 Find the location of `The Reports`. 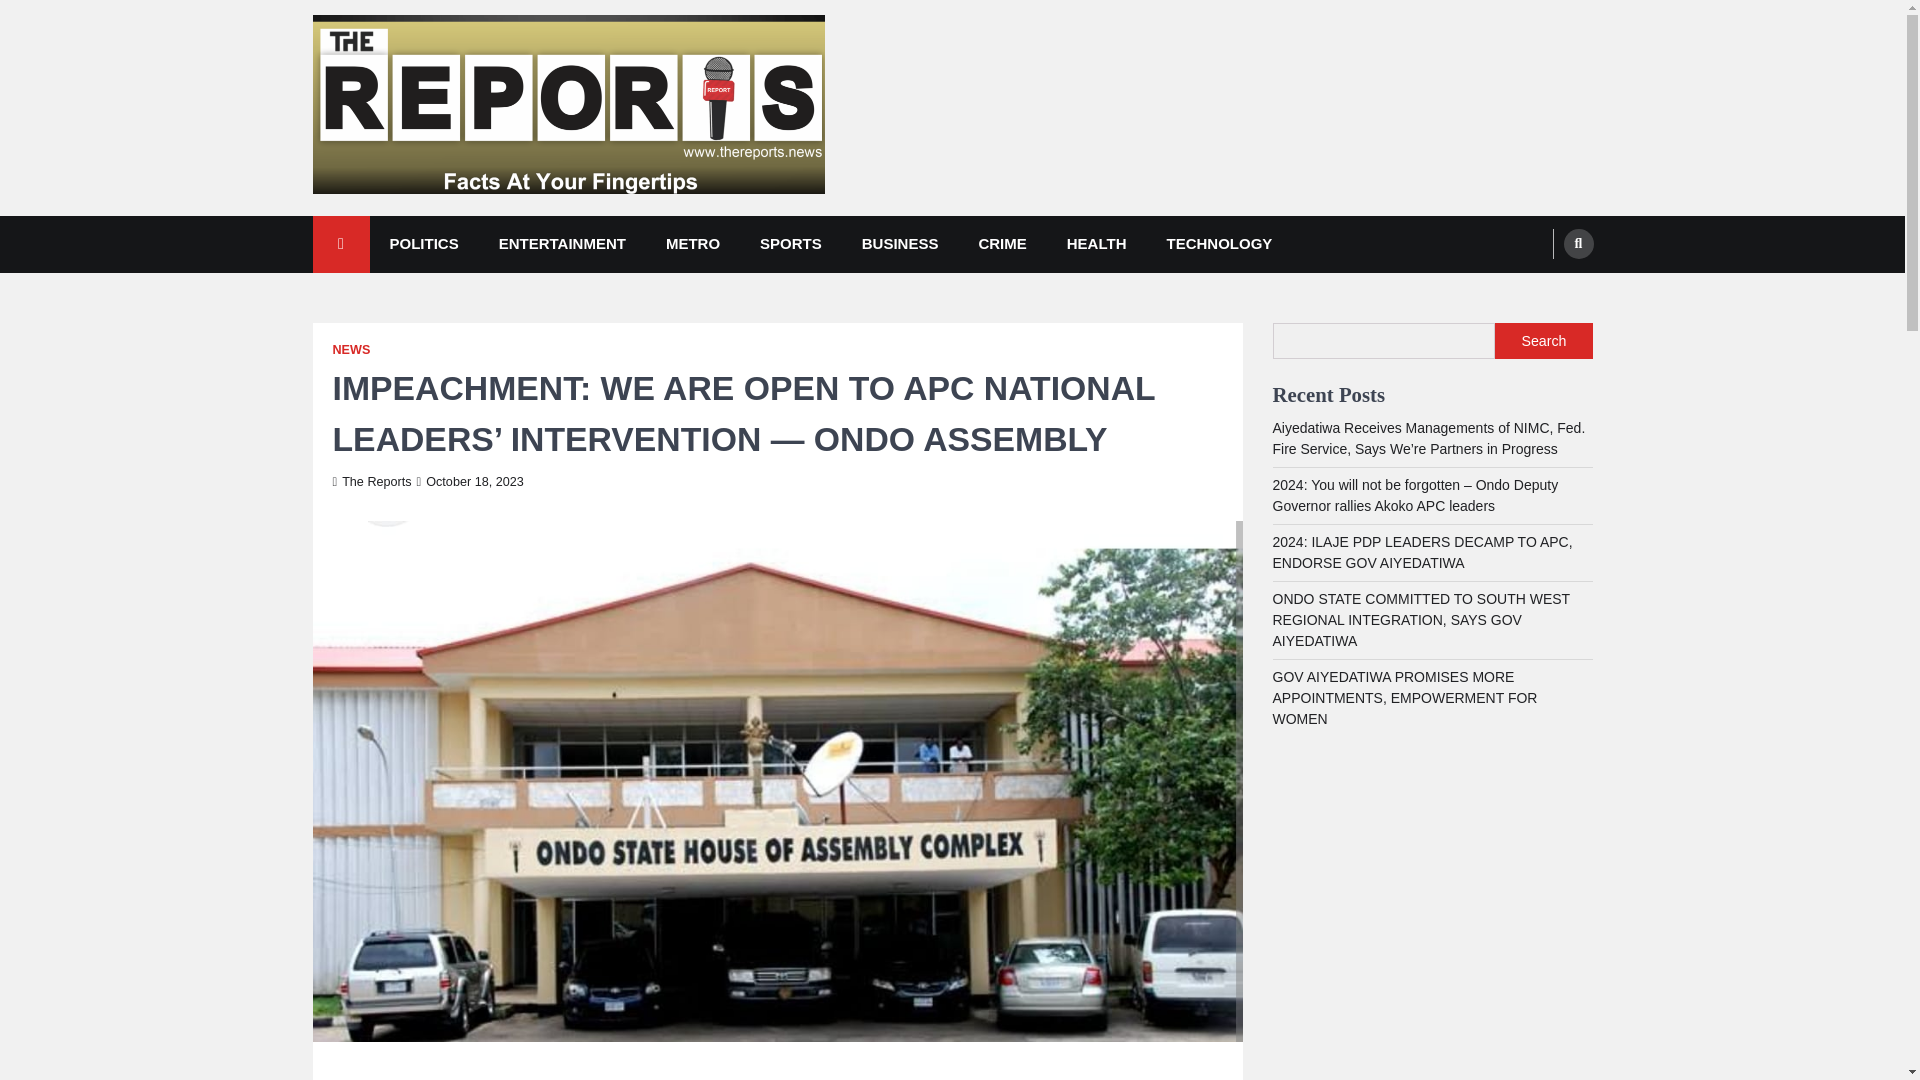

The Reports is located at coordinates (371, 482).